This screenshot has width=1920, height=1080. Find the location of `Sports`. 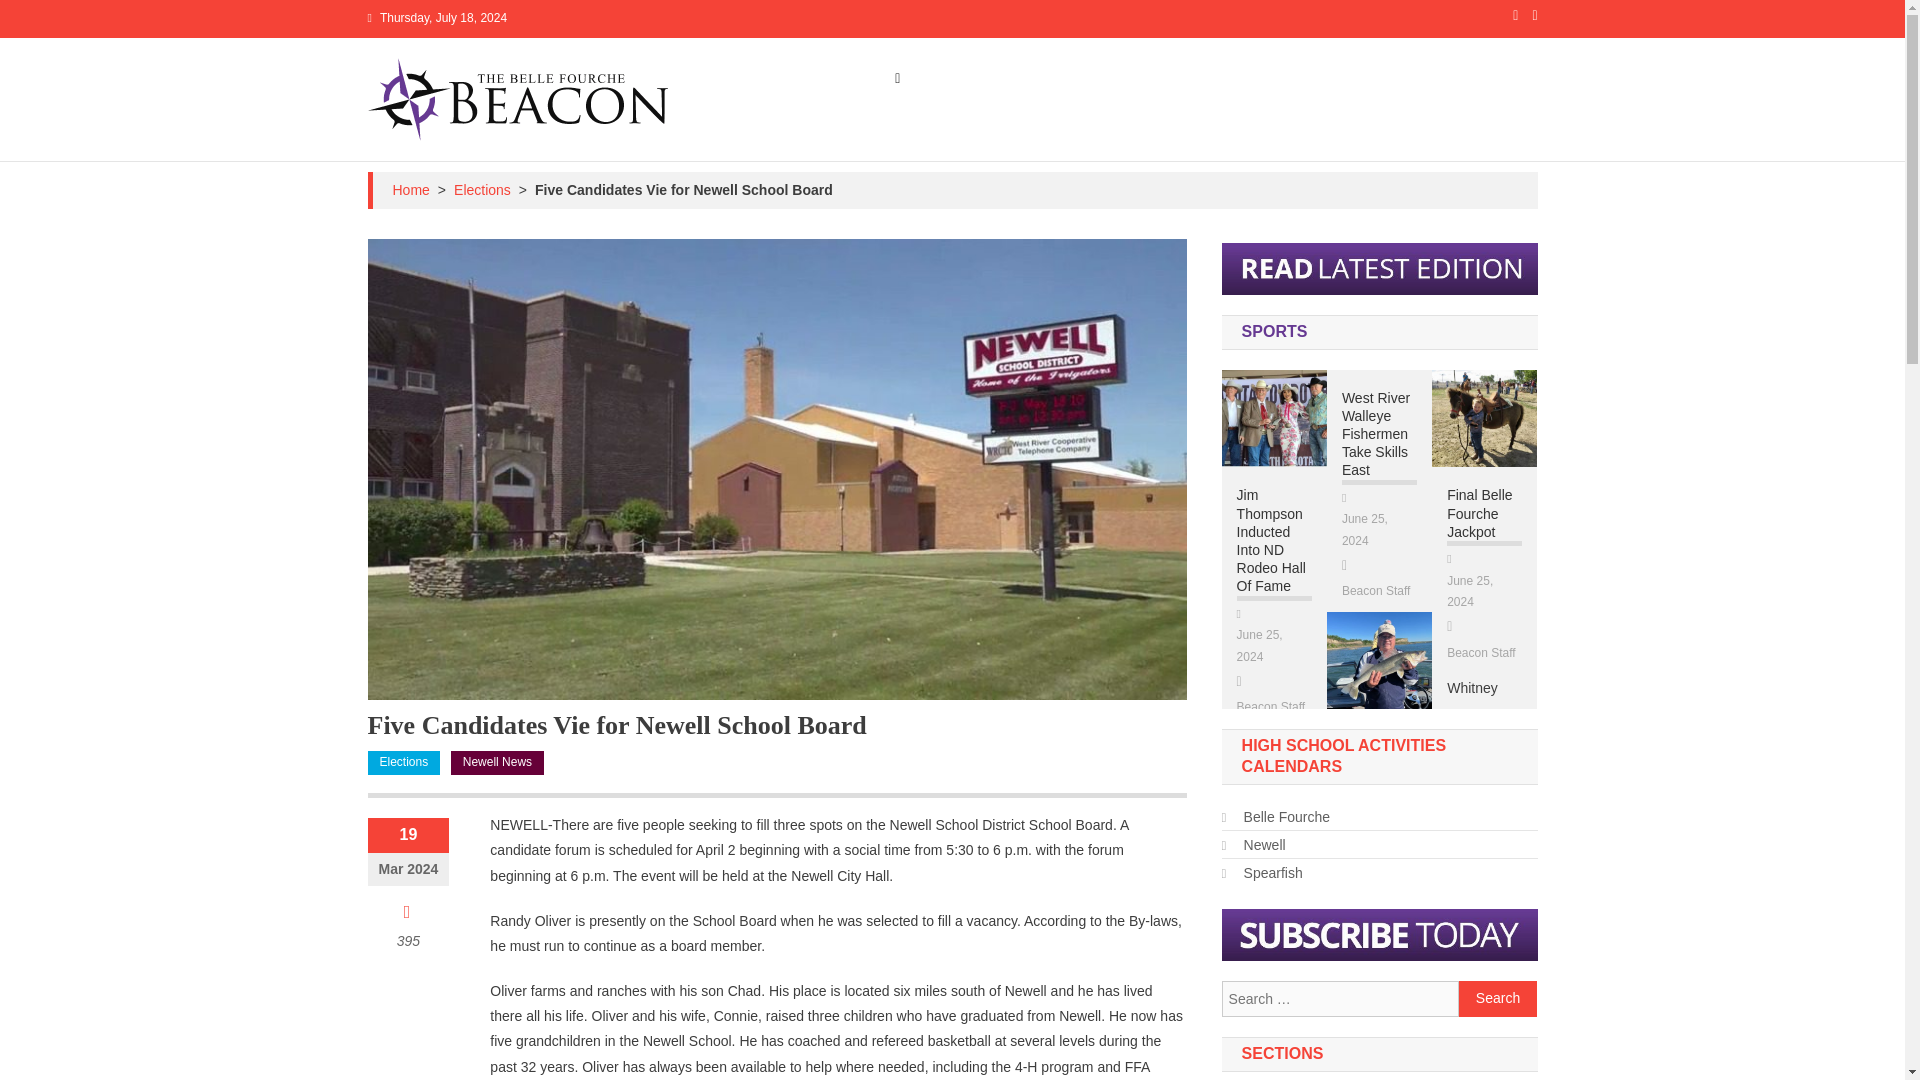

Sports is located at coordinates (1106, 78).